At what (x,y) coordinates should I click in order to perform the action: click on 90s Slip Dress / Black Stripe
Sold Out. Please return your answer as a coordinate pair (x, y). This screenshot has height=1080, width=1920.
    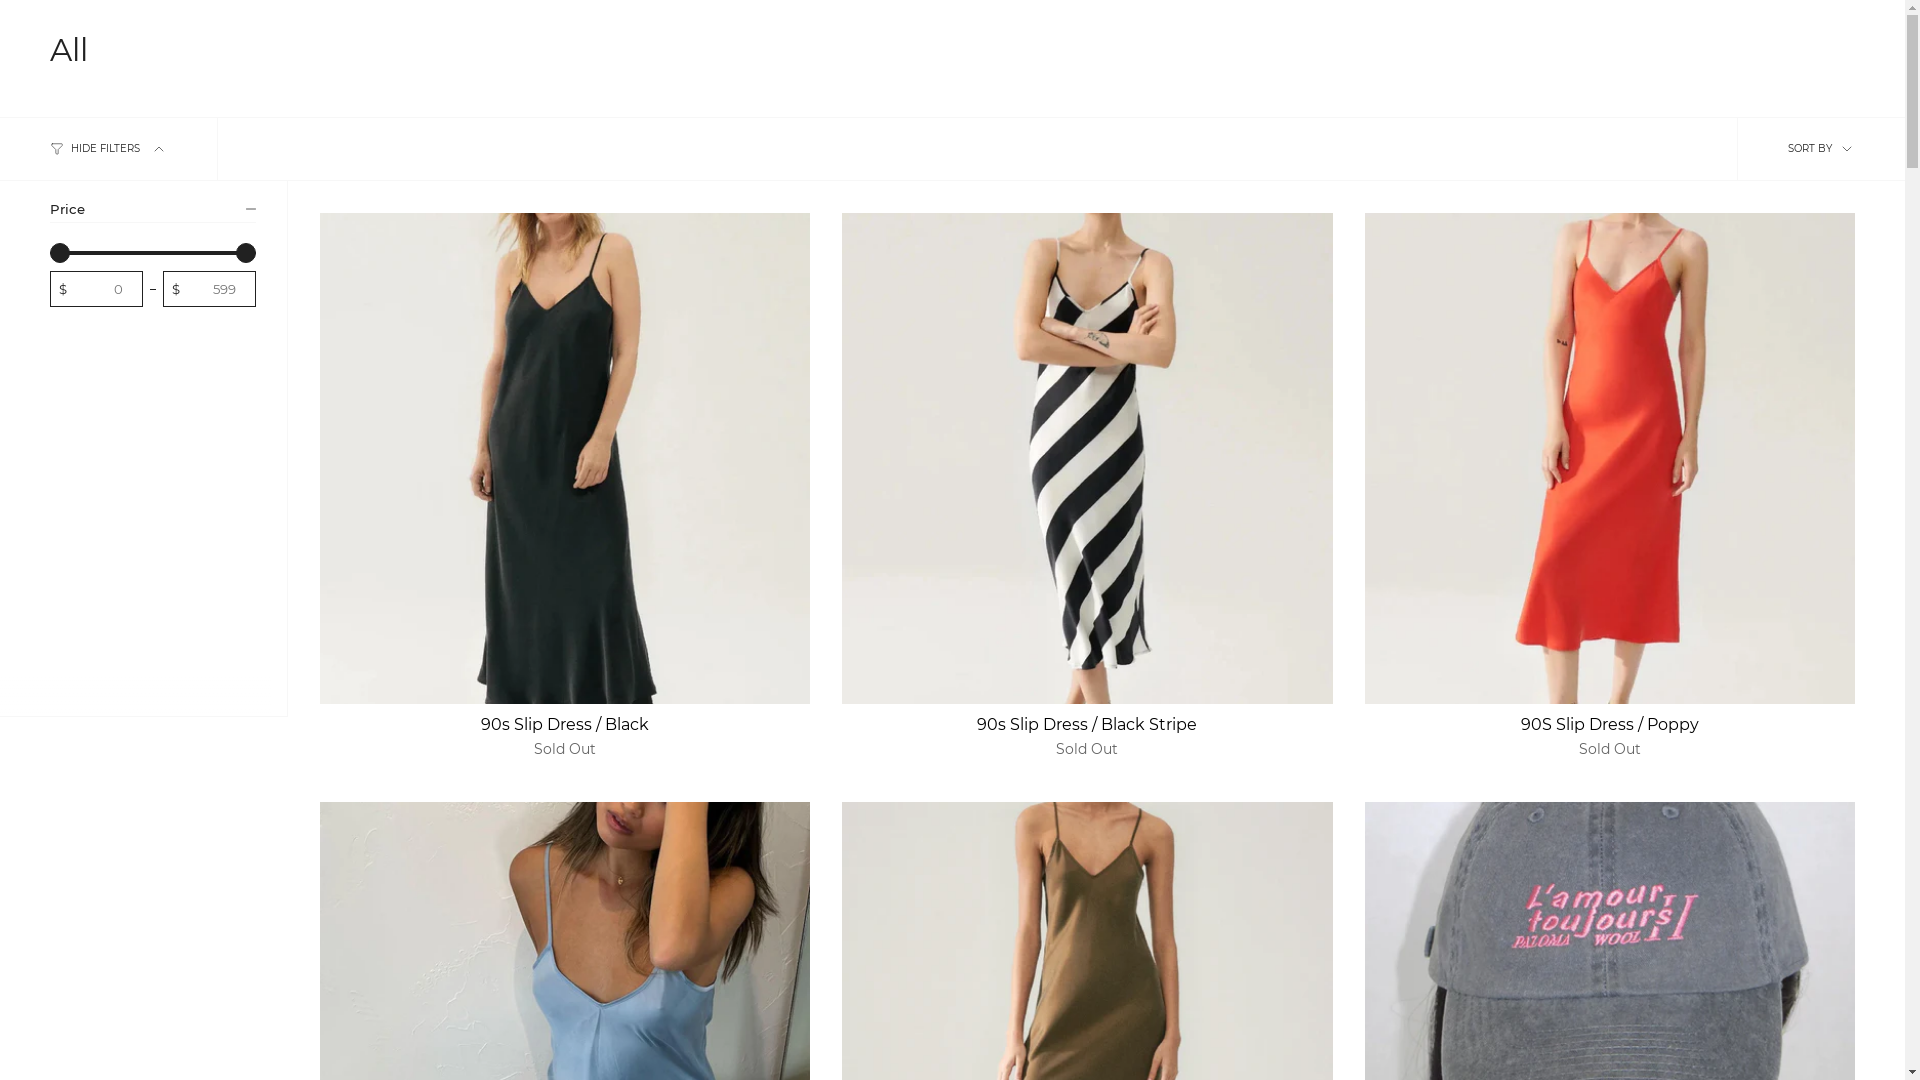
    Looking at the image, I should click on (1087, 737).